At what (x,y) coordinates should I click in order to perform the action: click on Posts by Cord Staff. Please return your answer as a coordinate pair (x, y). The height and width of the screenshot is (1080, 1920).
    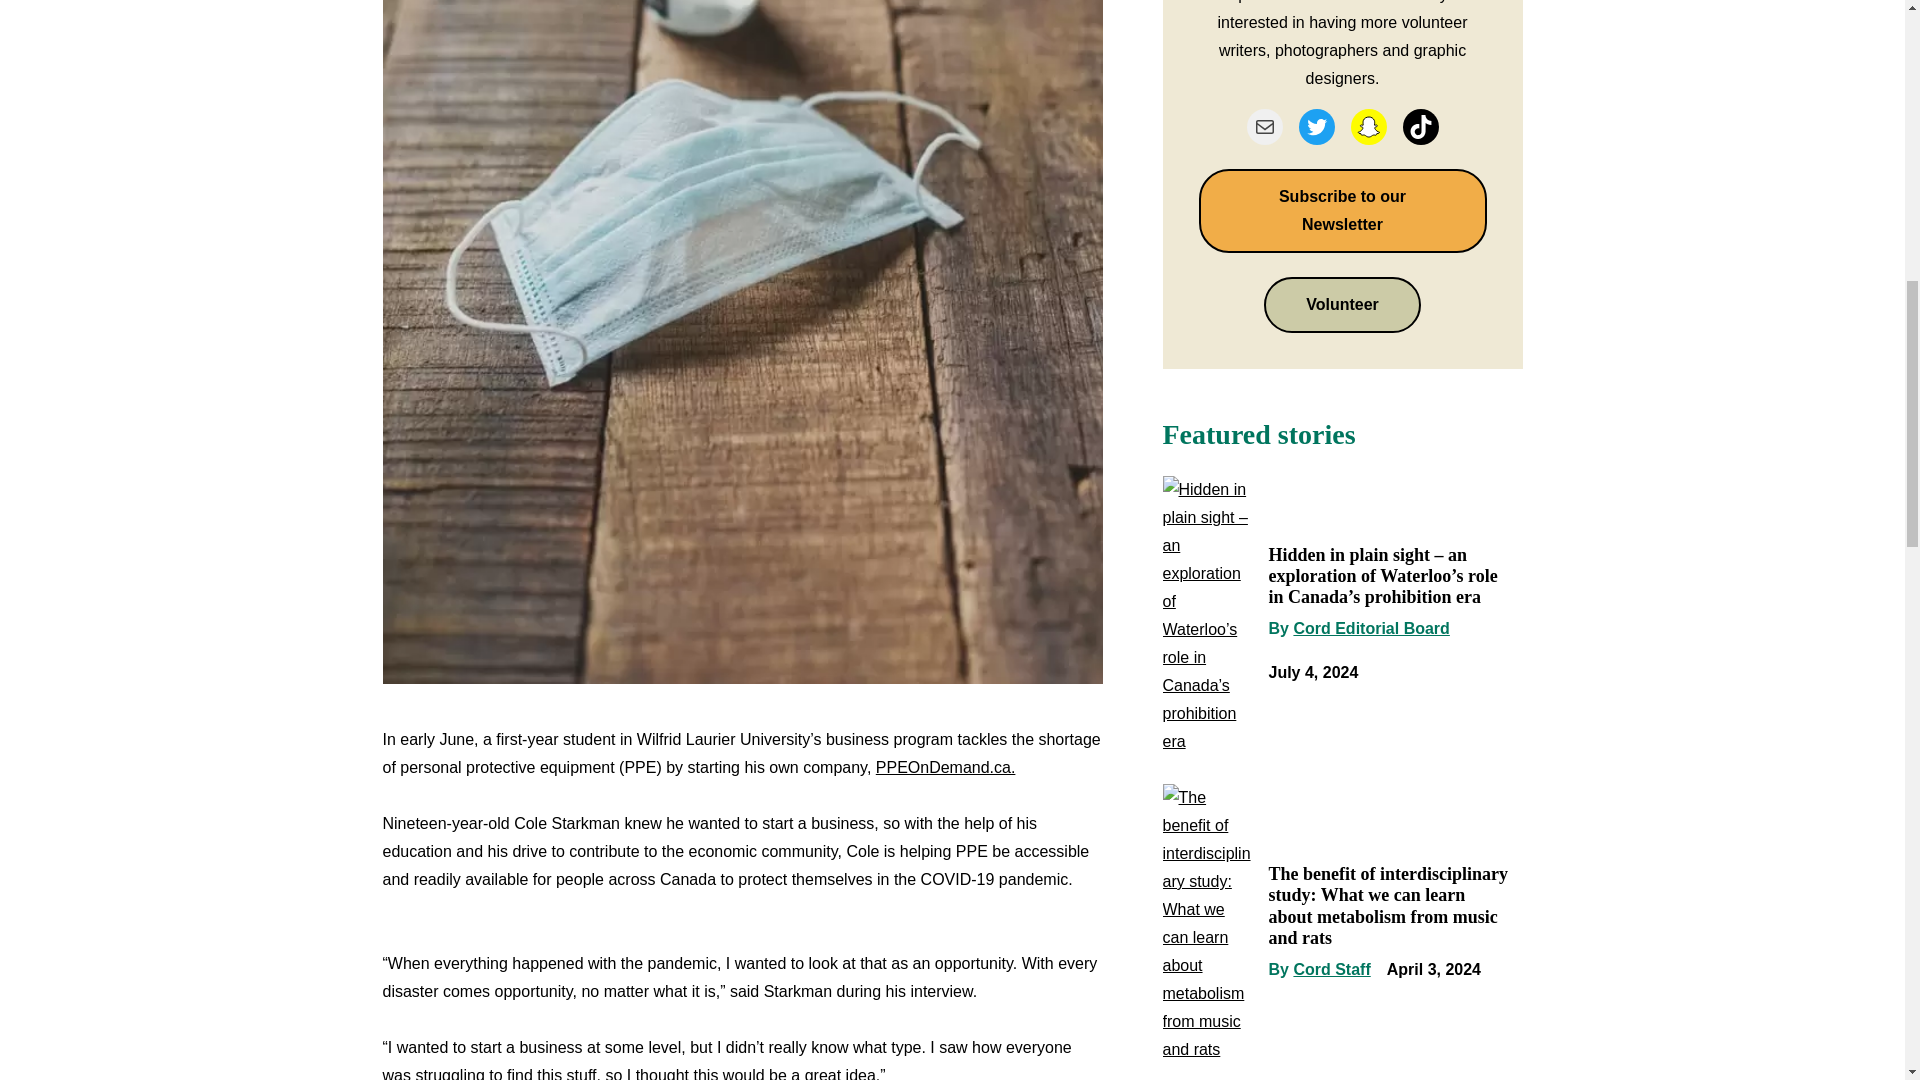
    Looking at the image, I should click on (1331, 970).